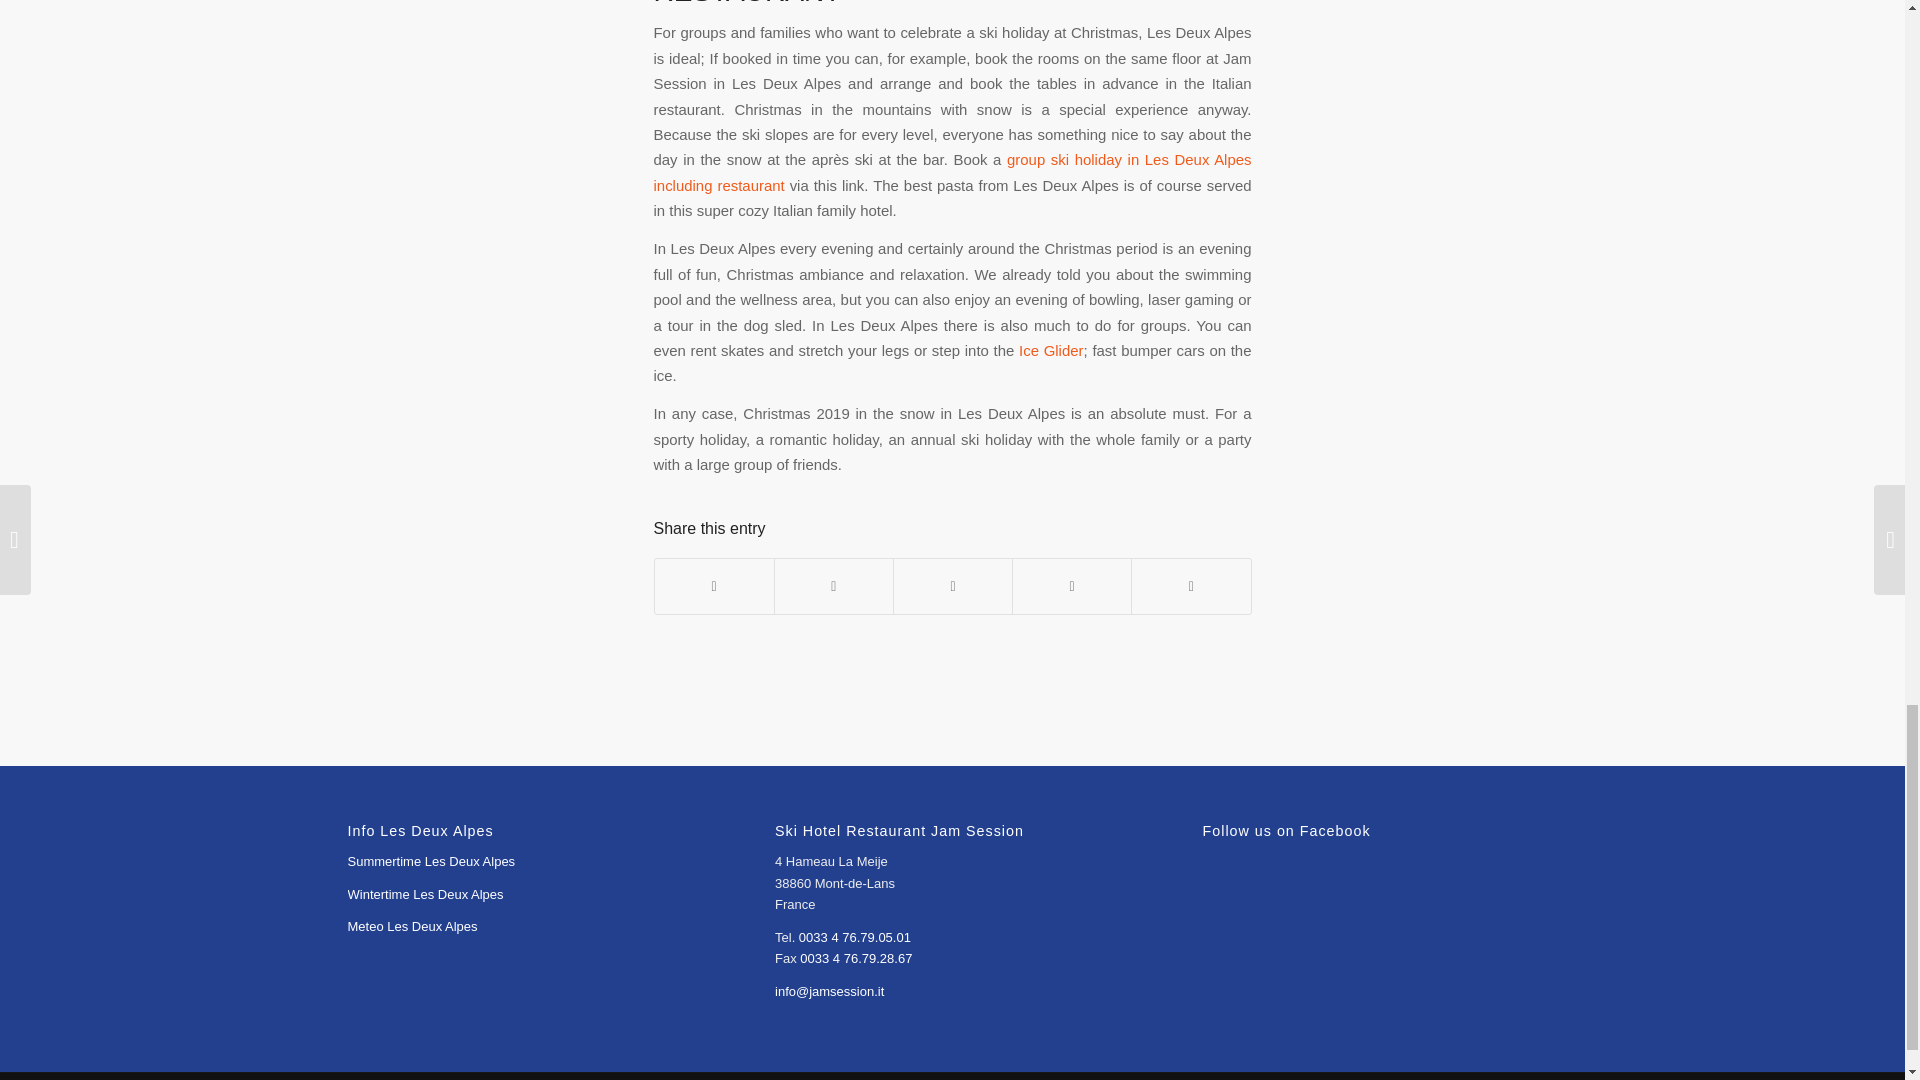 The height and width of the screenshot is (1080, 1920). I want to click on Meteo Les Deux Alpes, so click(412, 926).